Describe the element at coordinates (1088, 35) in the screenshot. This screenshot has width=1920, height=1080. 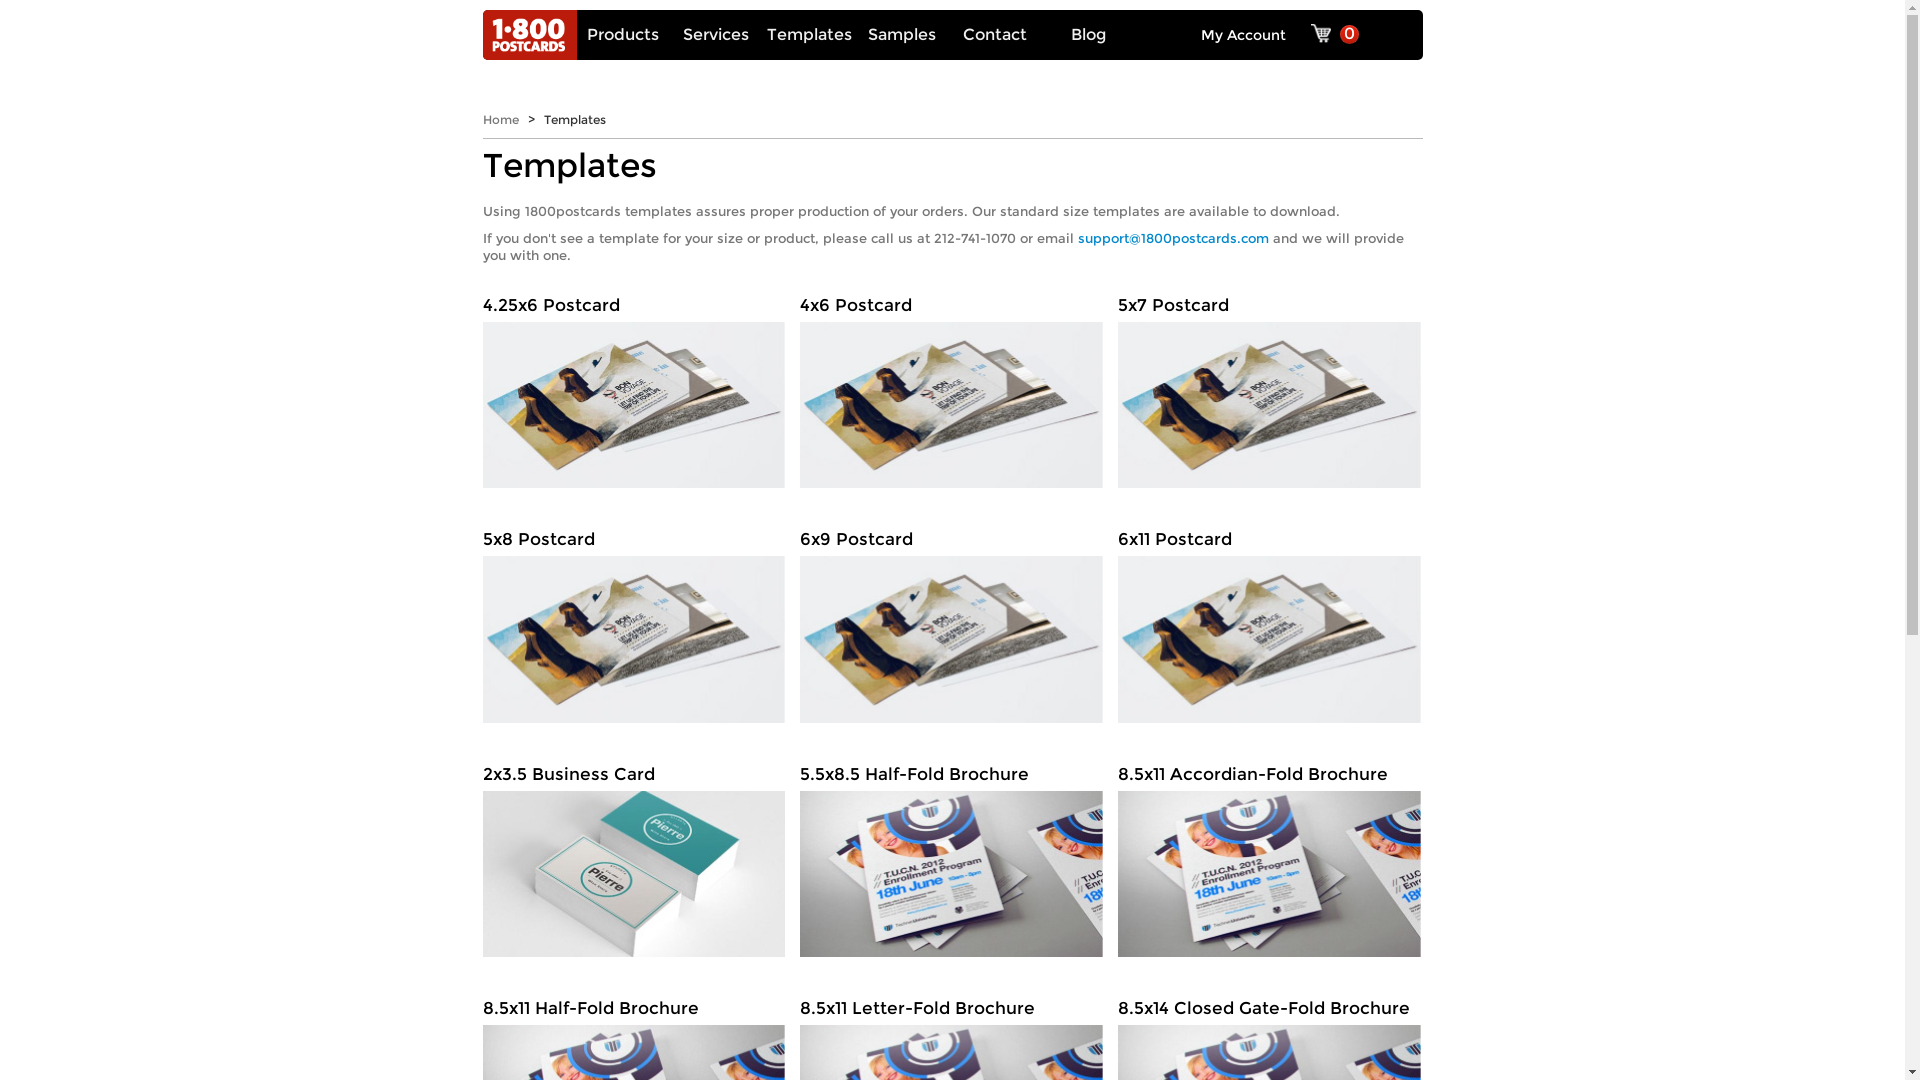
I see `Blog` at that location.